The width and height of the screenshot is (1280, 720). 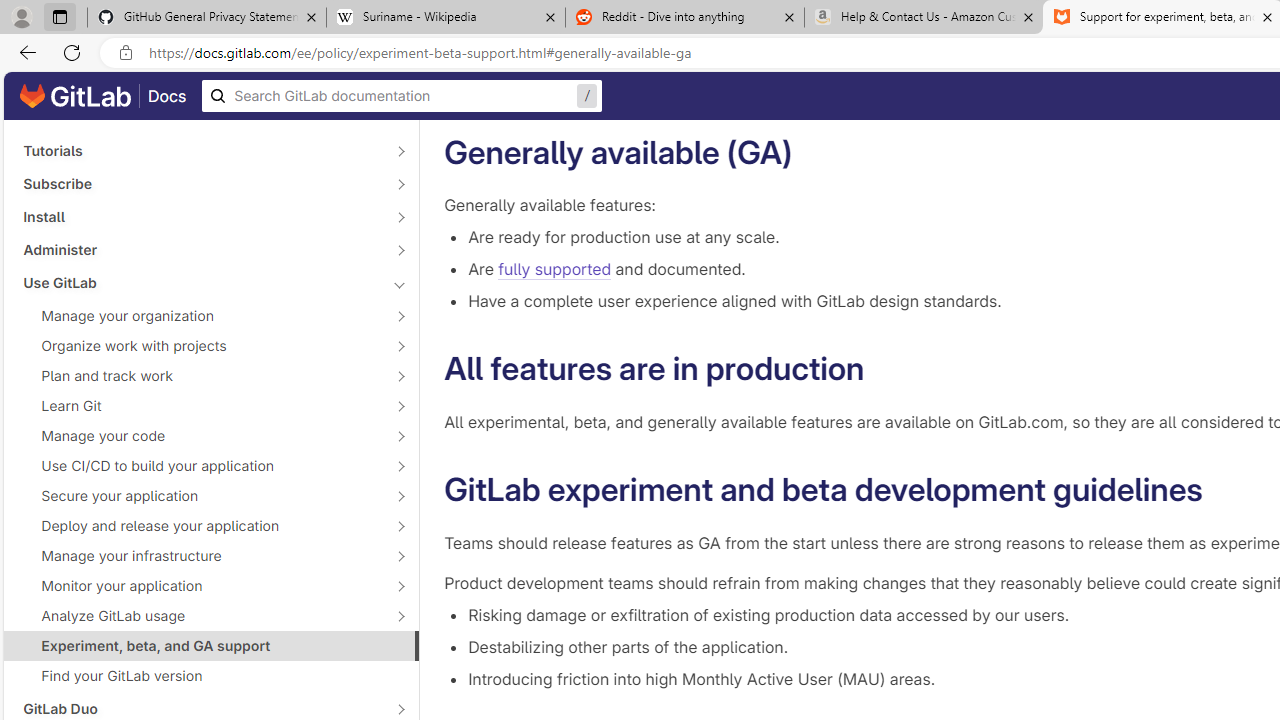 I want to click on GitLab documentation home Docs, so click(x=103, y=96).